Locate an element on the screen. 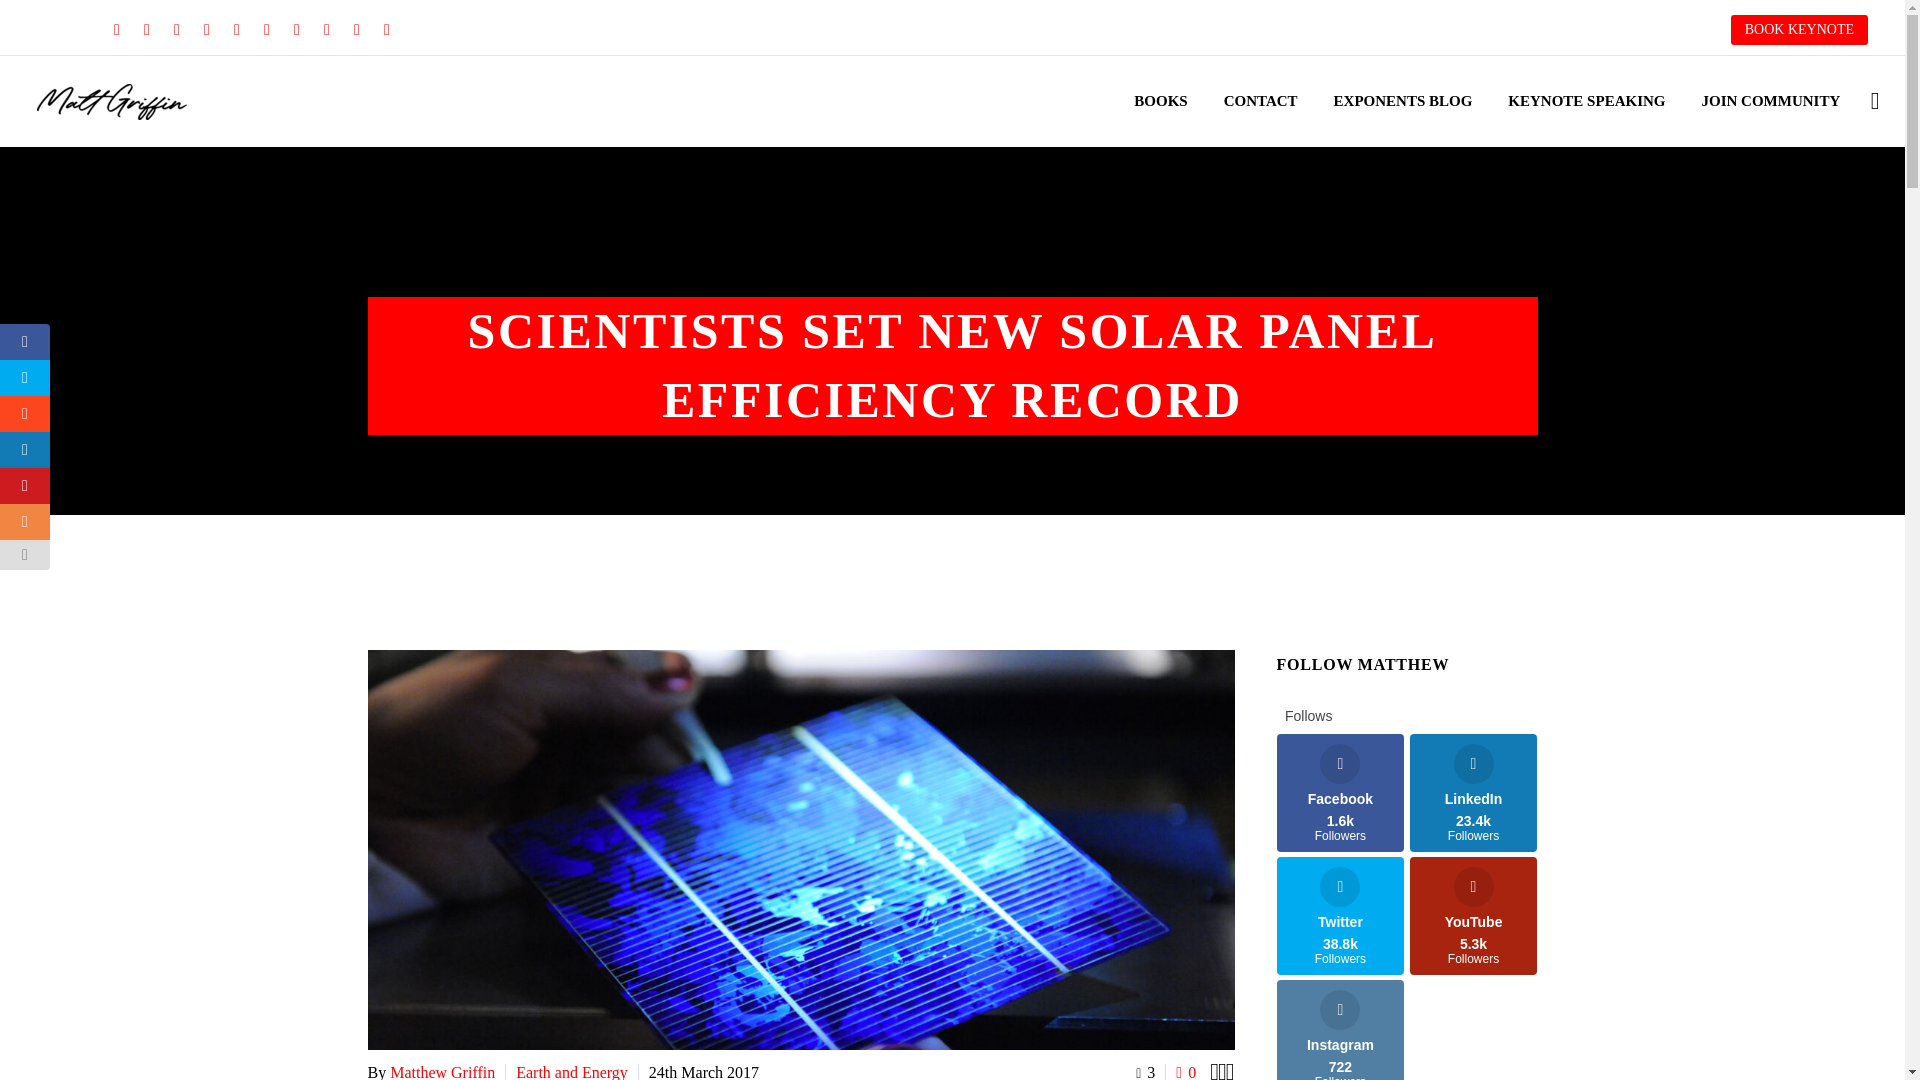 This screenshot has height=1080, width=1920. LinkedIn is located at coordinates (146, 29).